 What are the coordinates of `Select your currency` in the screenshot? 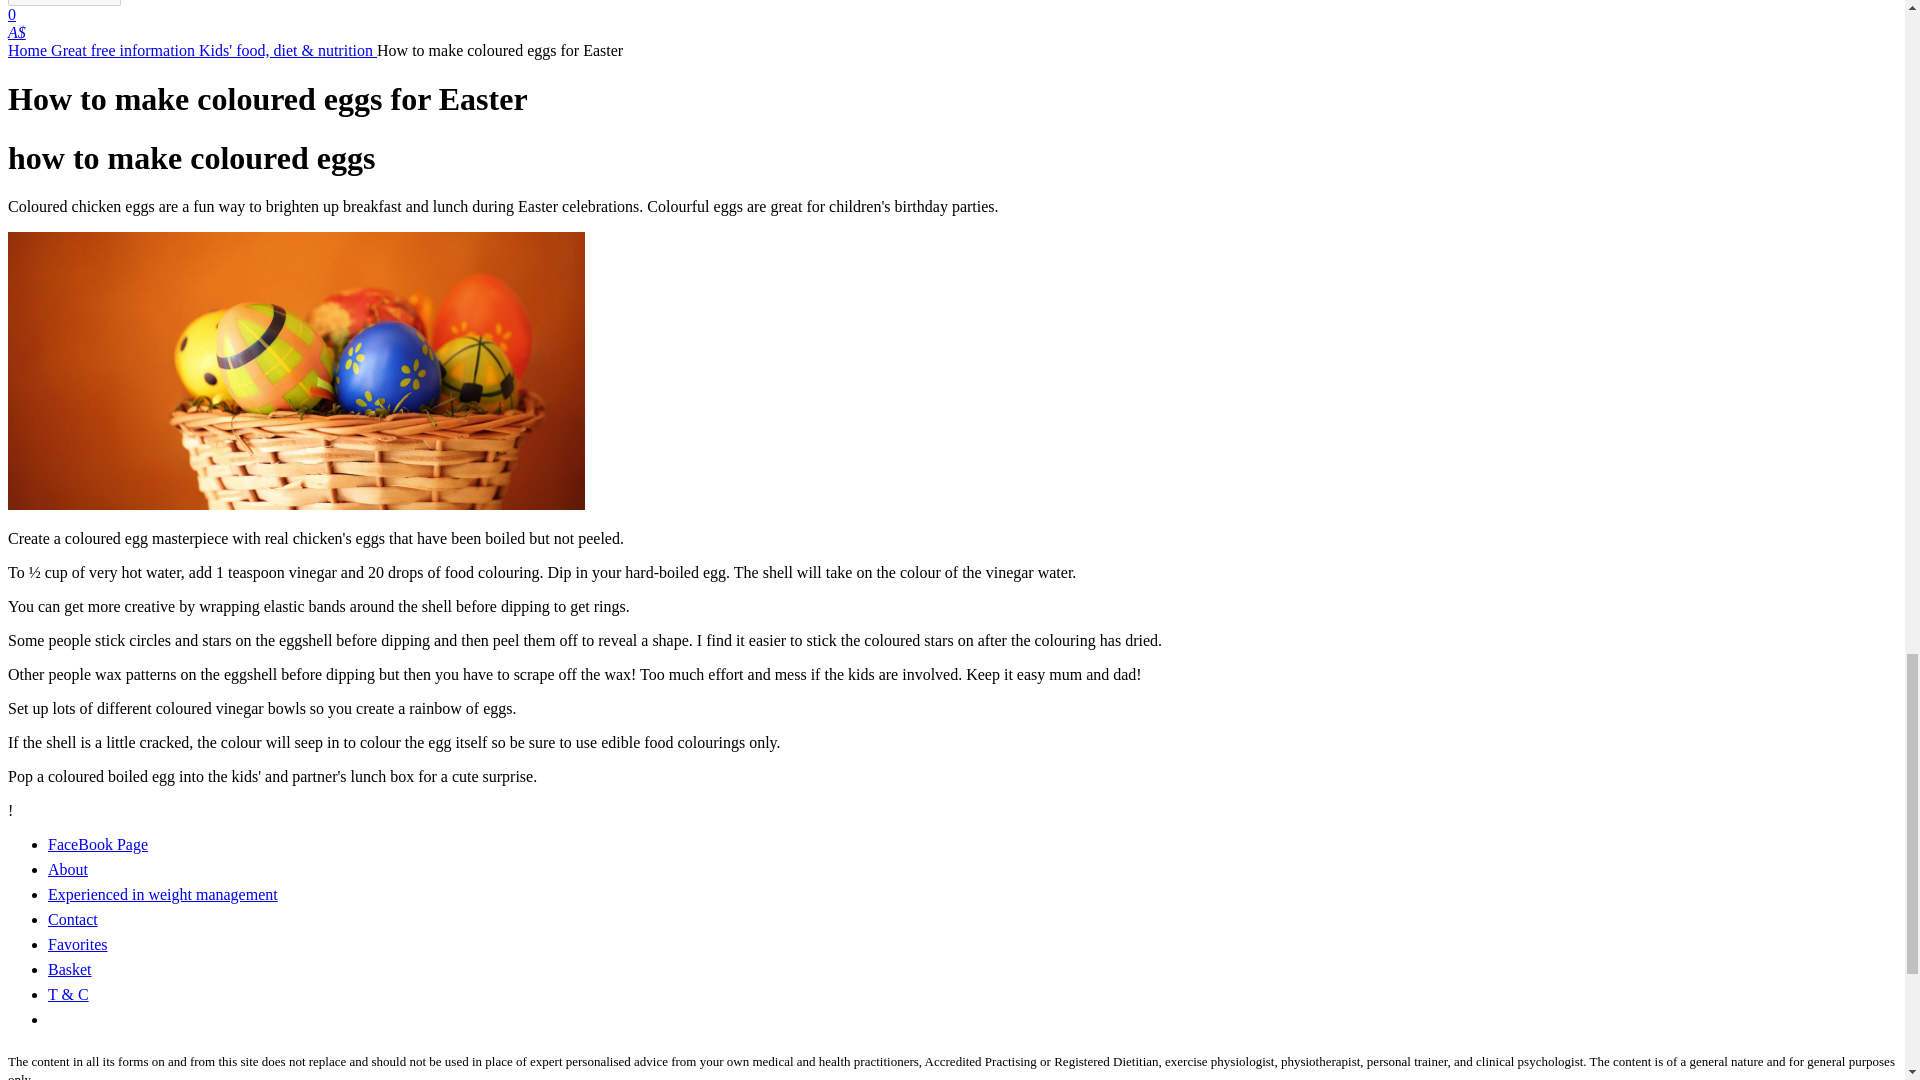 It's located at (16, 32).